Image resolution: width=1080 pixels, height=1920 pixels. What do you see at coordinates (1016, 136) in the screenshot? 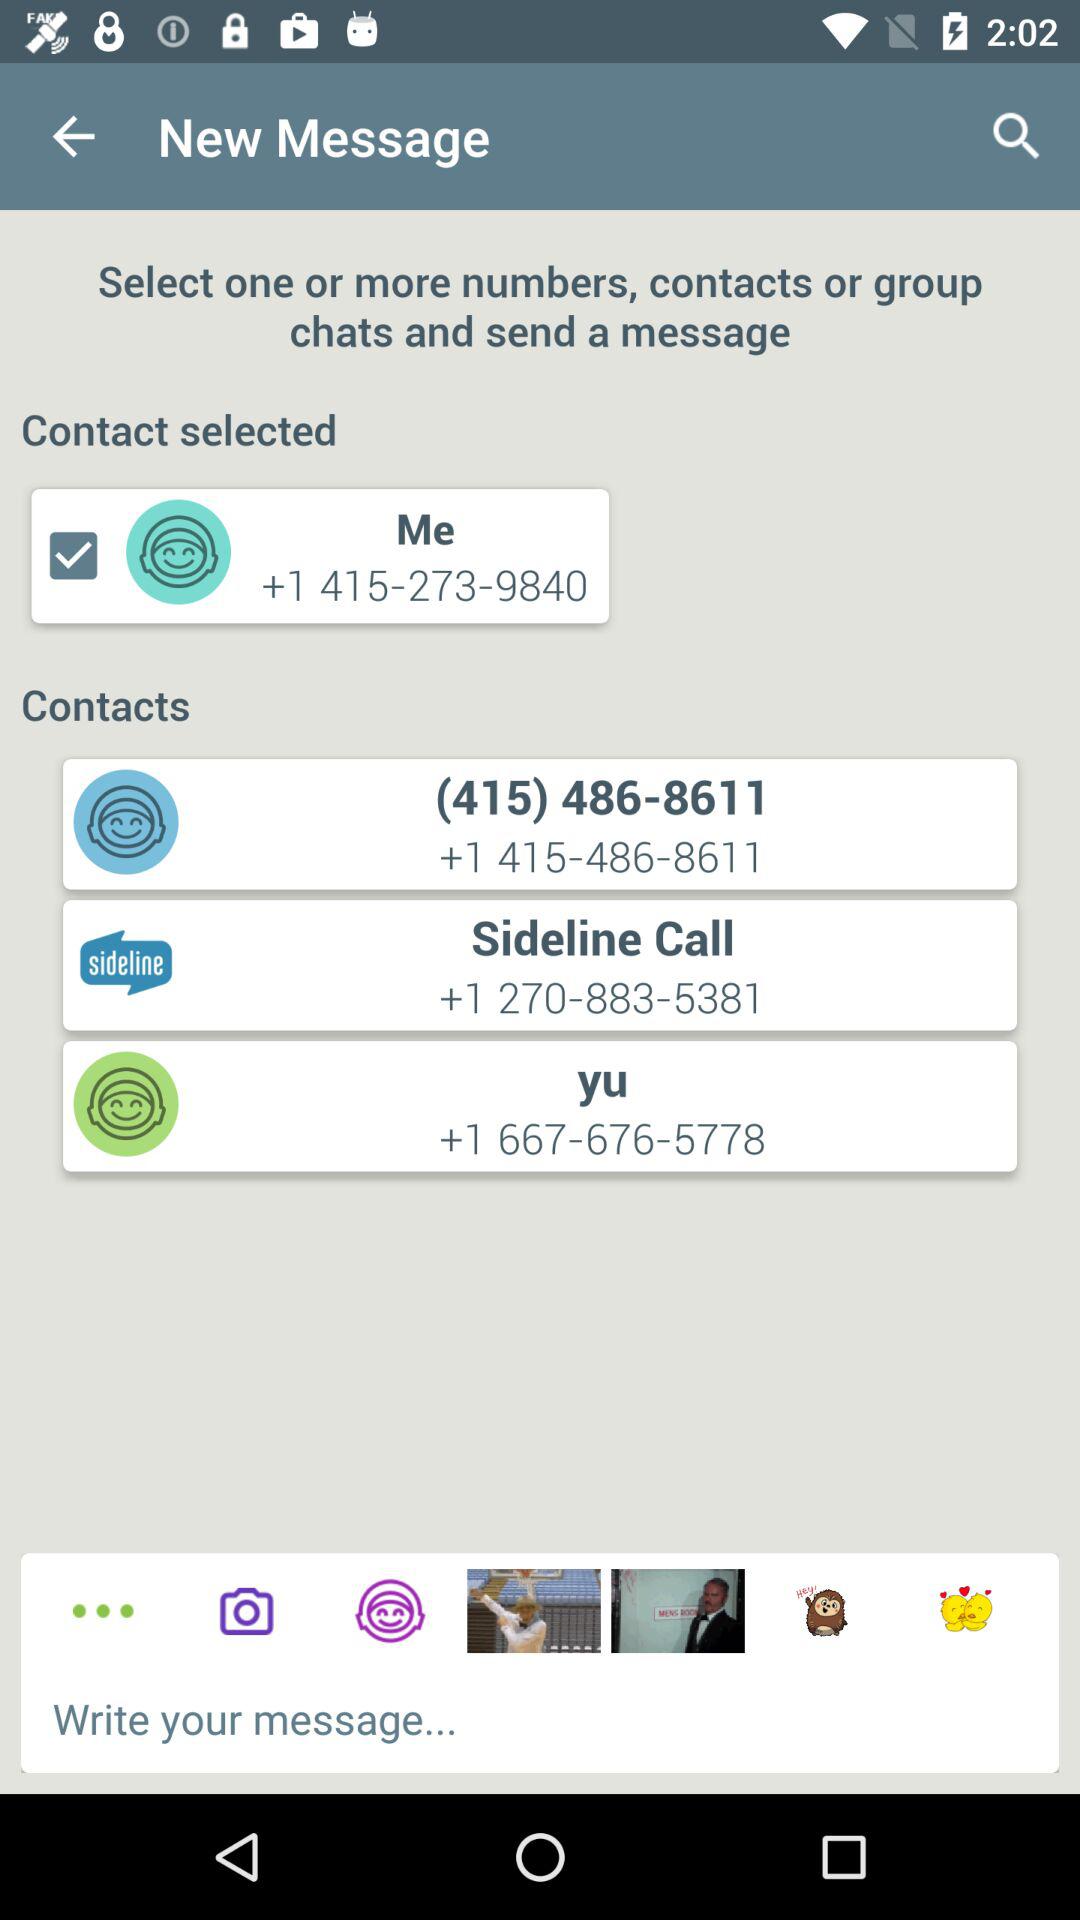
I see `select app to the right of new message app` at bounding box center [1016, 136].